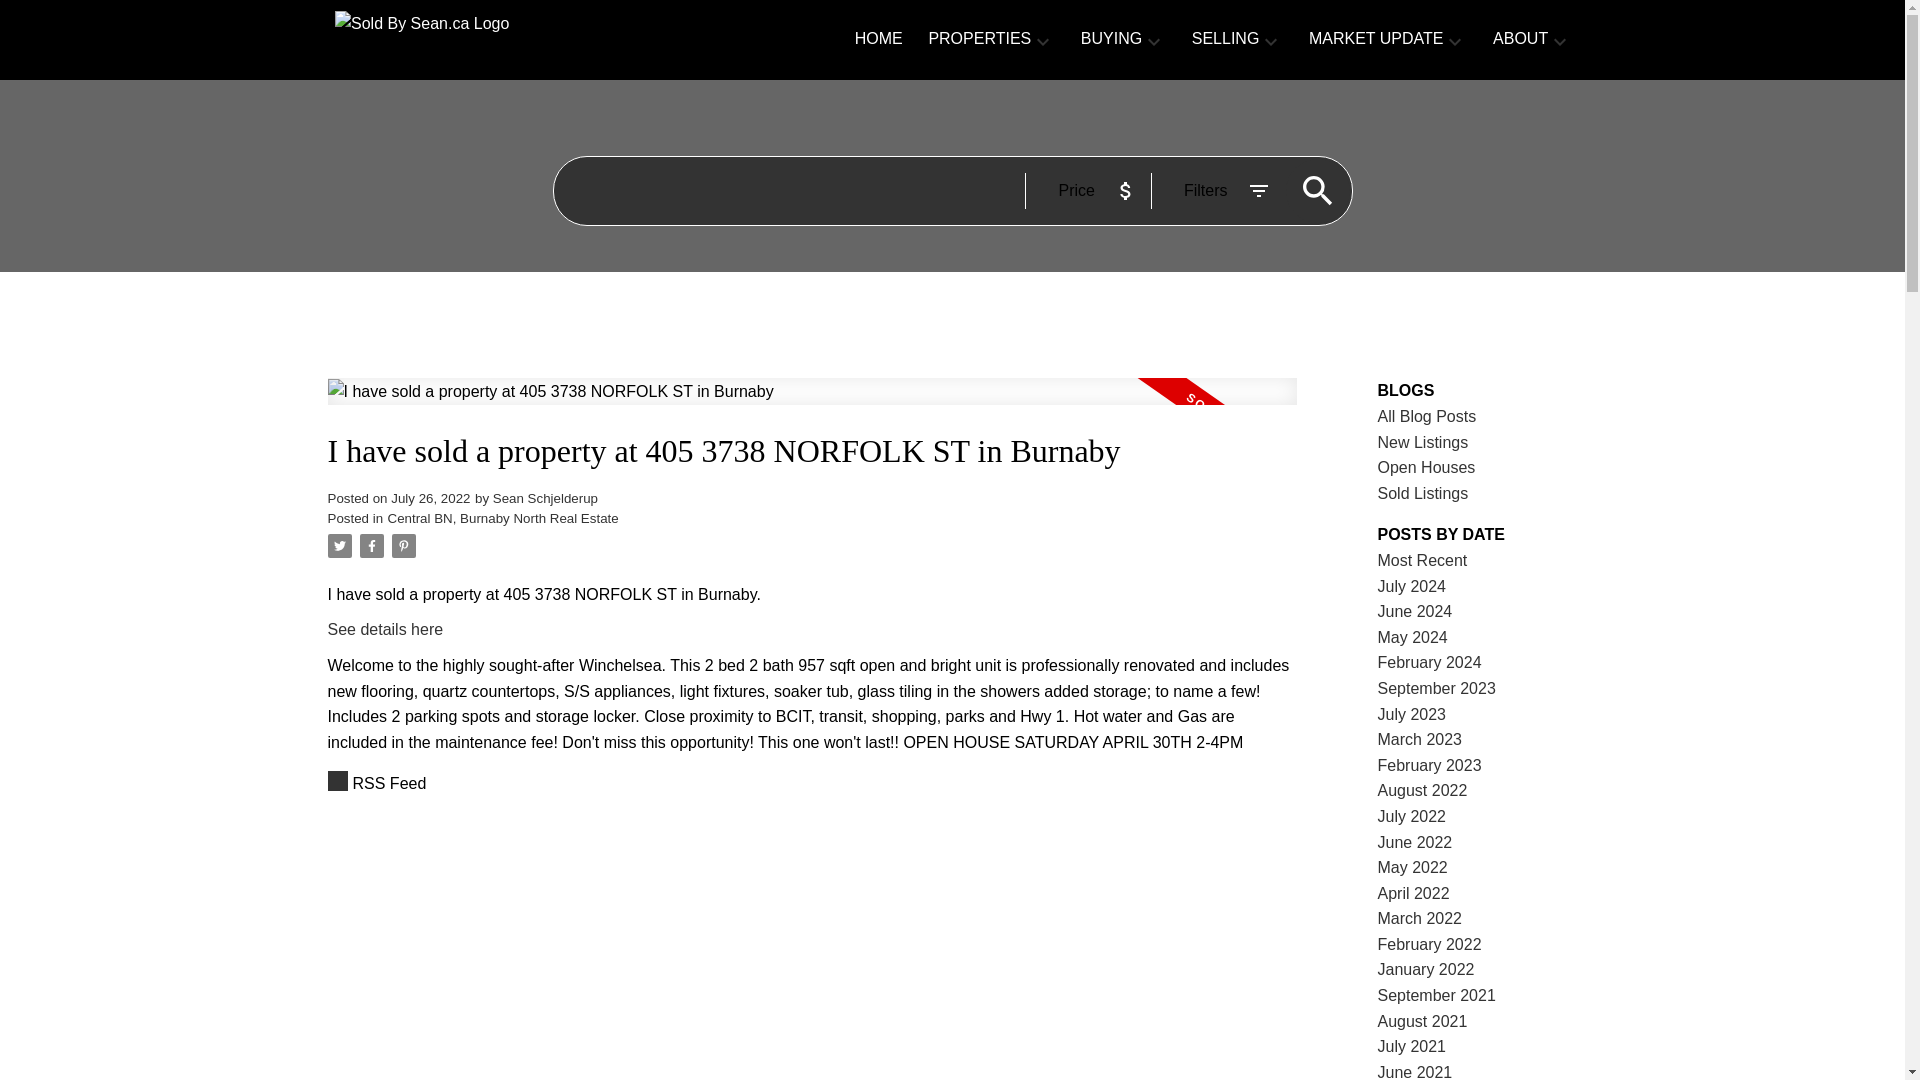 This screenshot has width=1920, height=1080. Describe the element at coordinates (812, 784) in the screenshot. I see `RSS` at that location.